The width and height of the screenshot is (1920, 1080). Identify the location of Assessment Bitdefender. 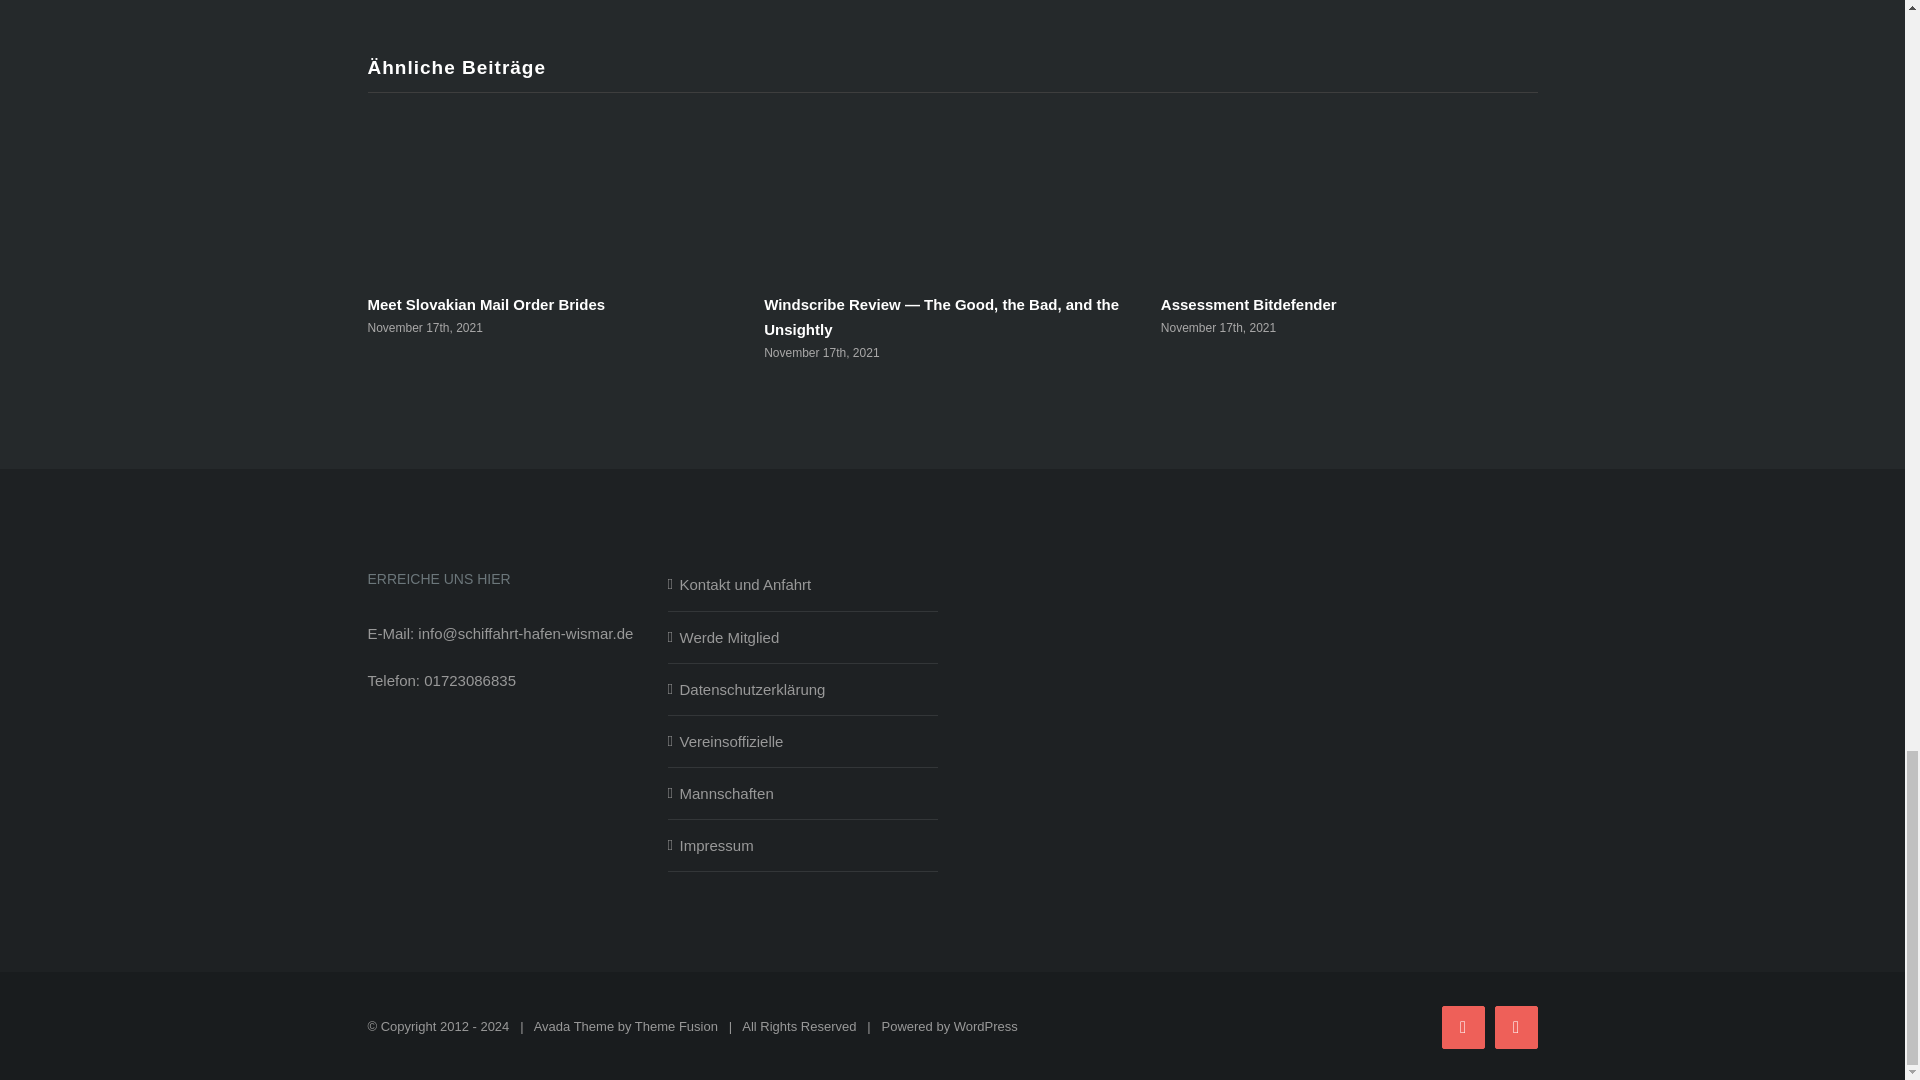
(1248, 304).